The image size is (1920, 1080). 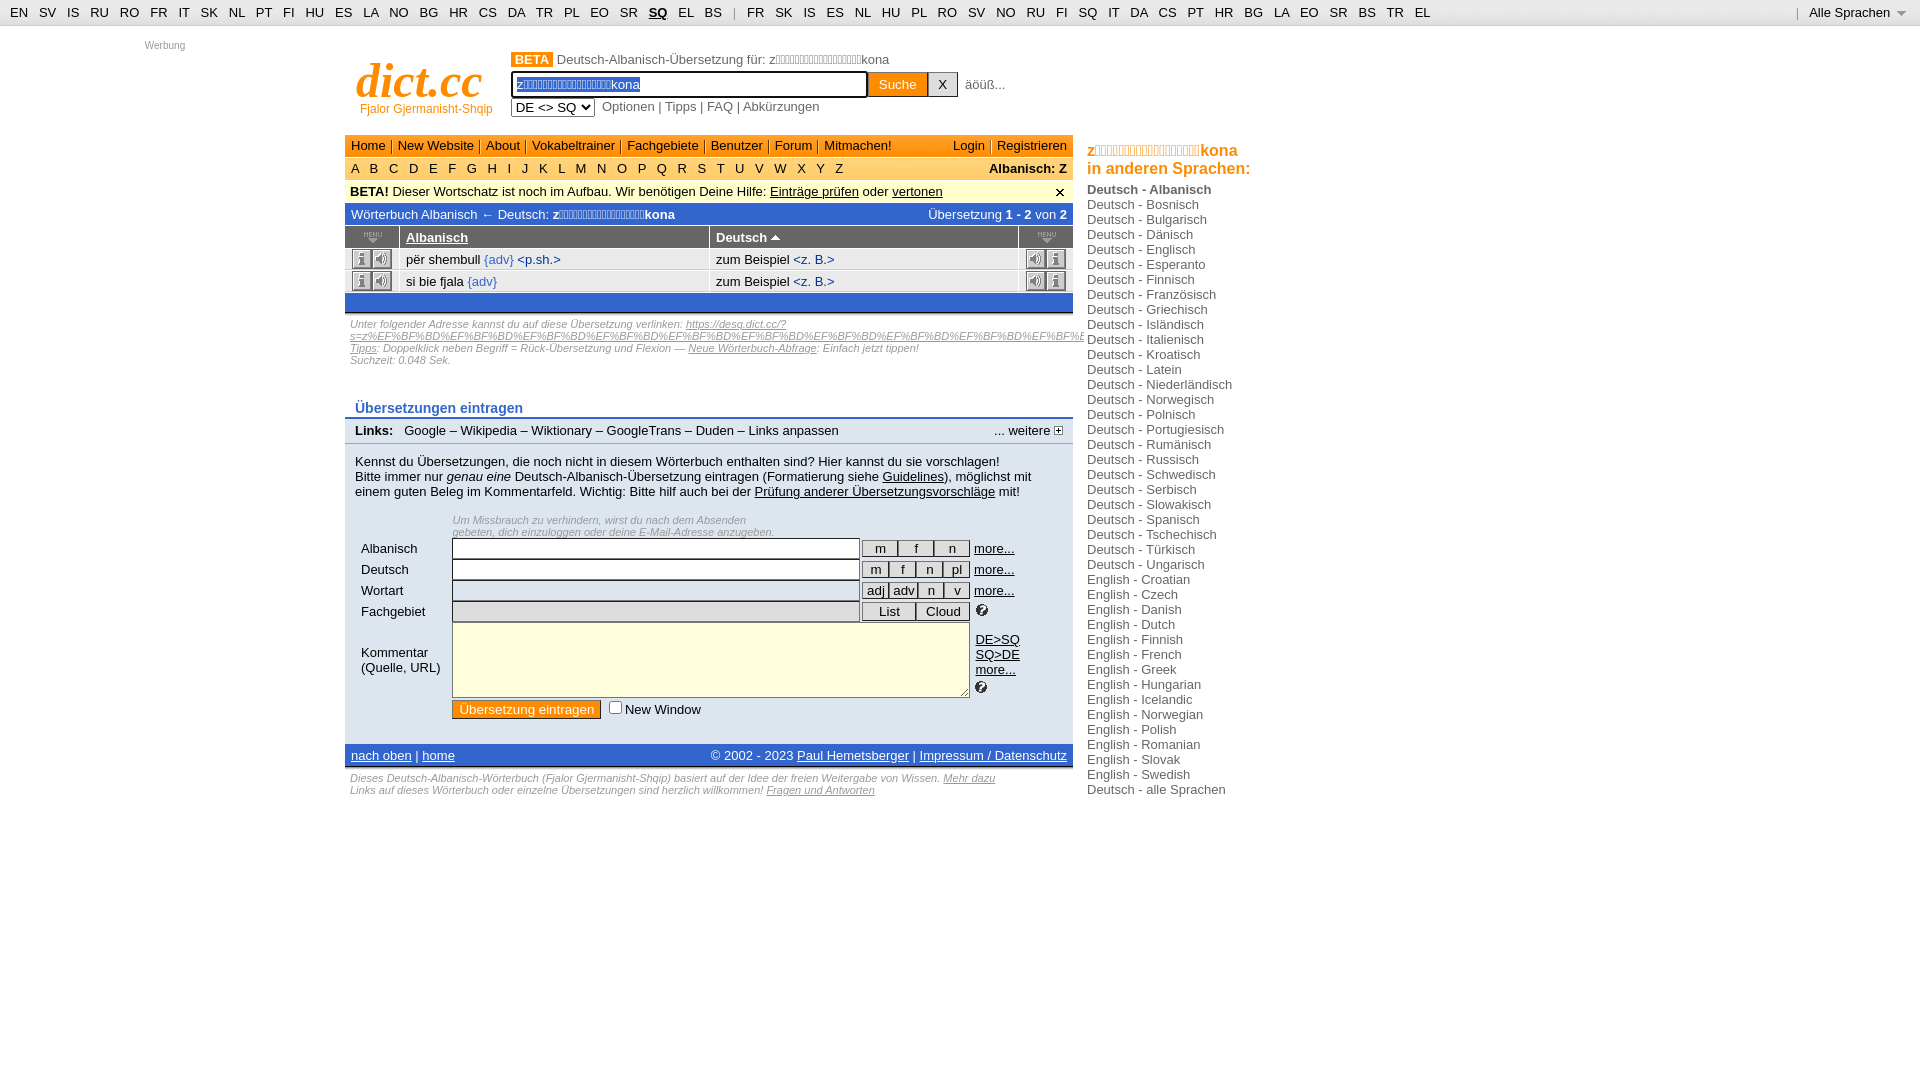 I want to click on CS, so click(x=488, y=12).